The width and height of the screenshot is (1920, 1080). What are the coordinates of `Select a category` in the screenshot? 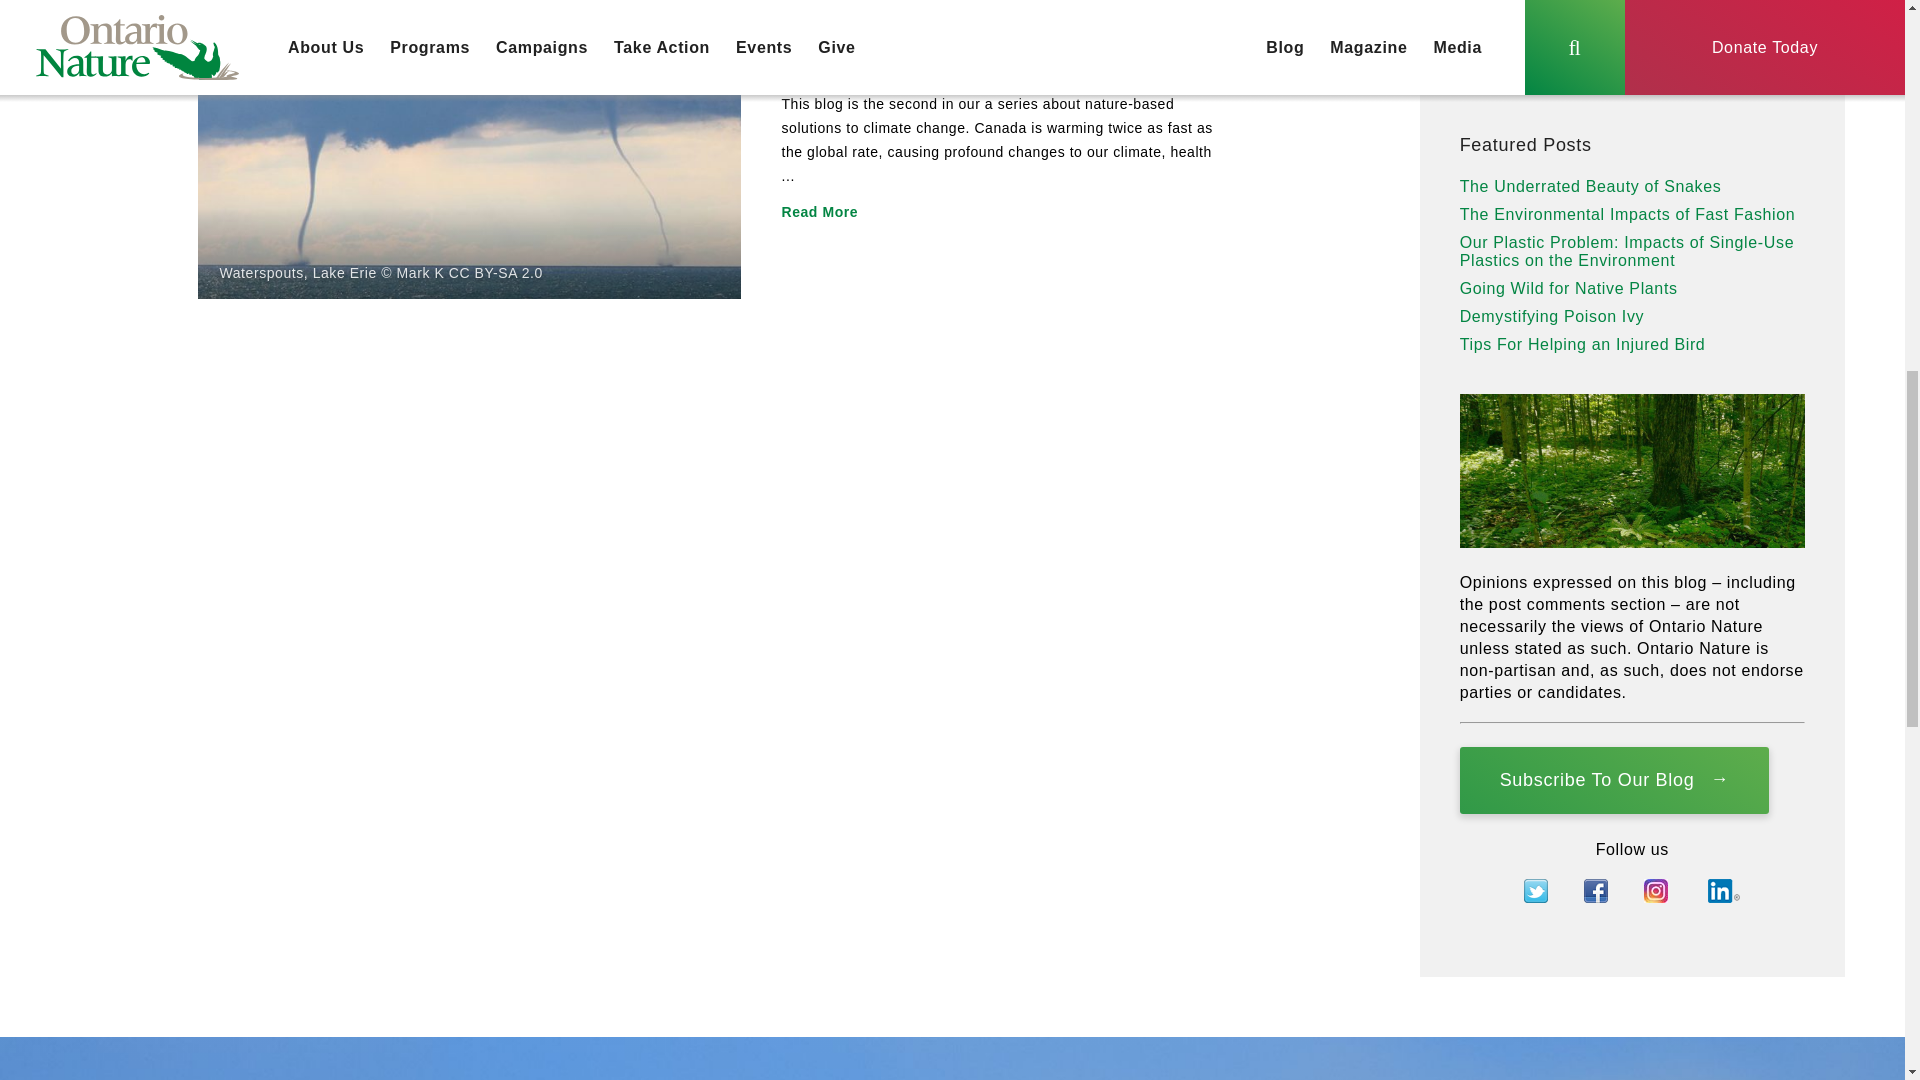 It's located at (1606, 72).